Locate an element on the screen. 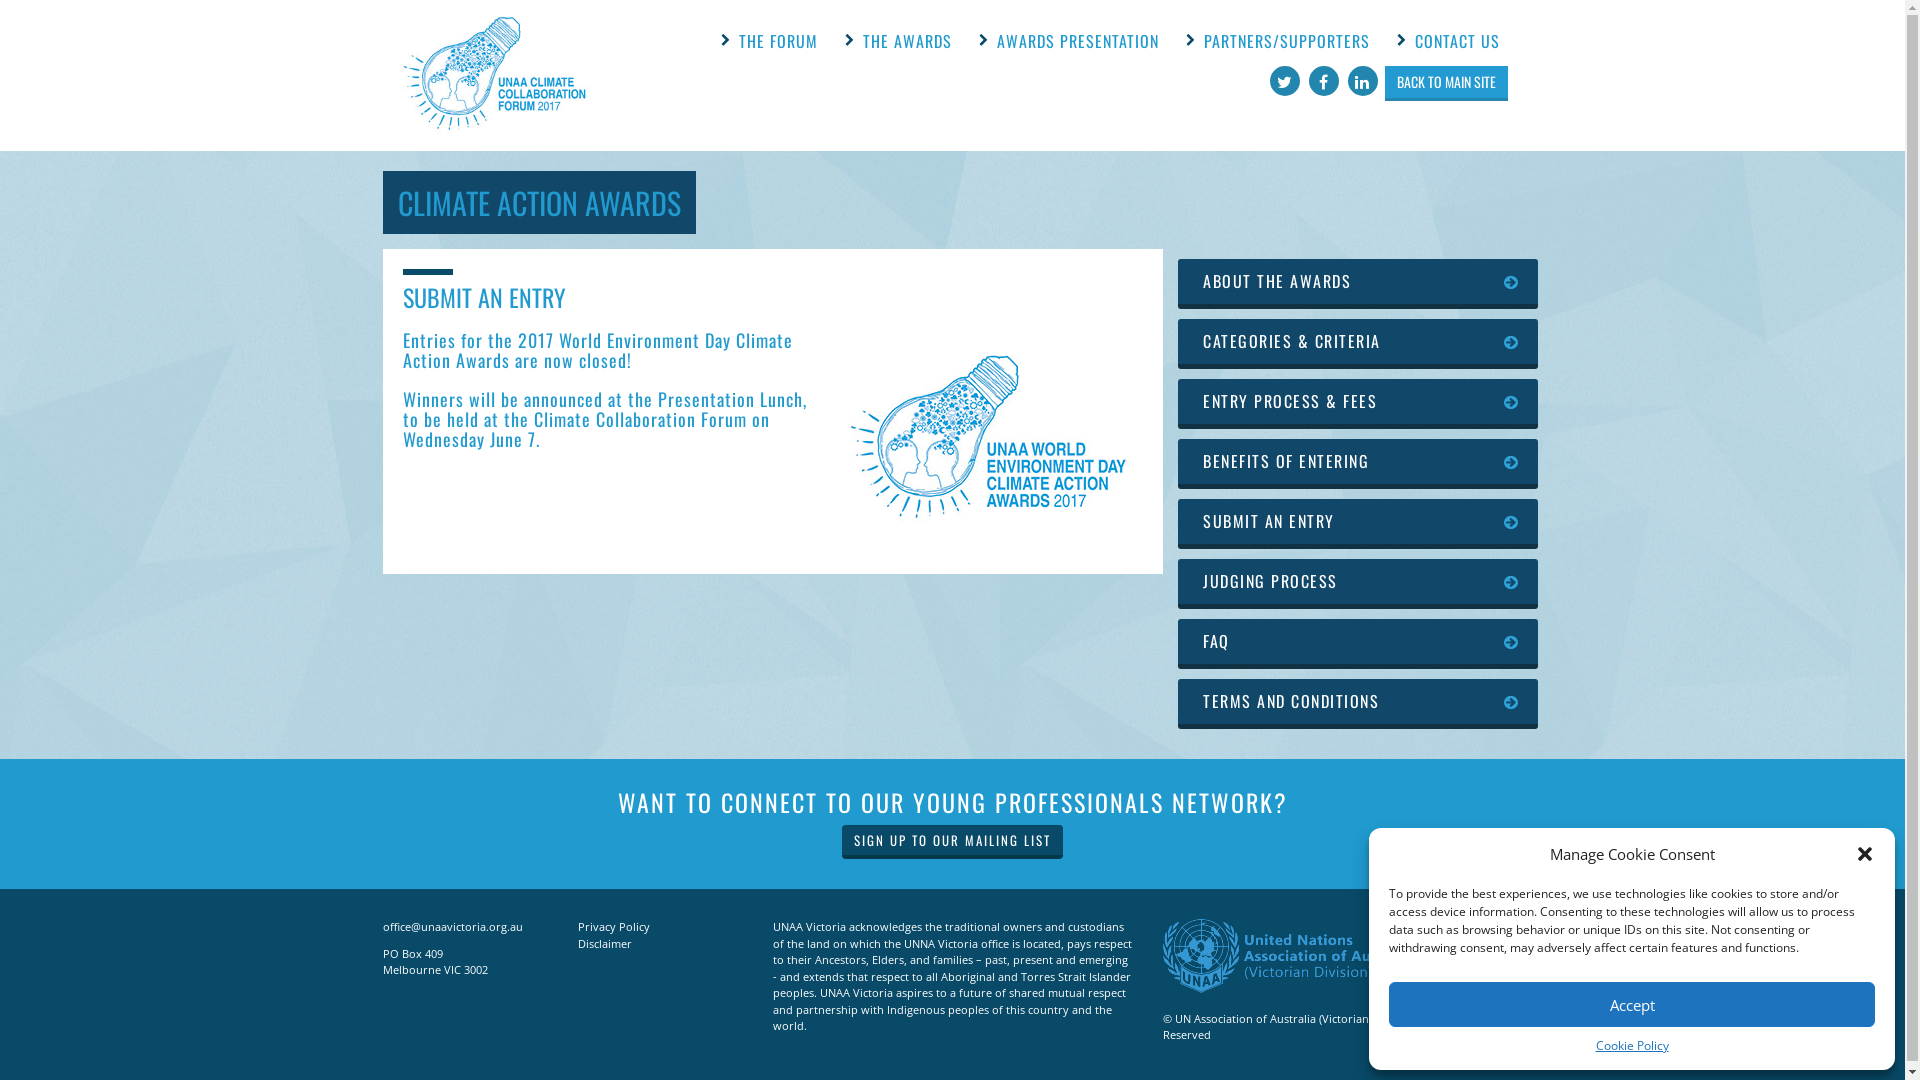  Disclaimer is located at coordinates (605, 944).